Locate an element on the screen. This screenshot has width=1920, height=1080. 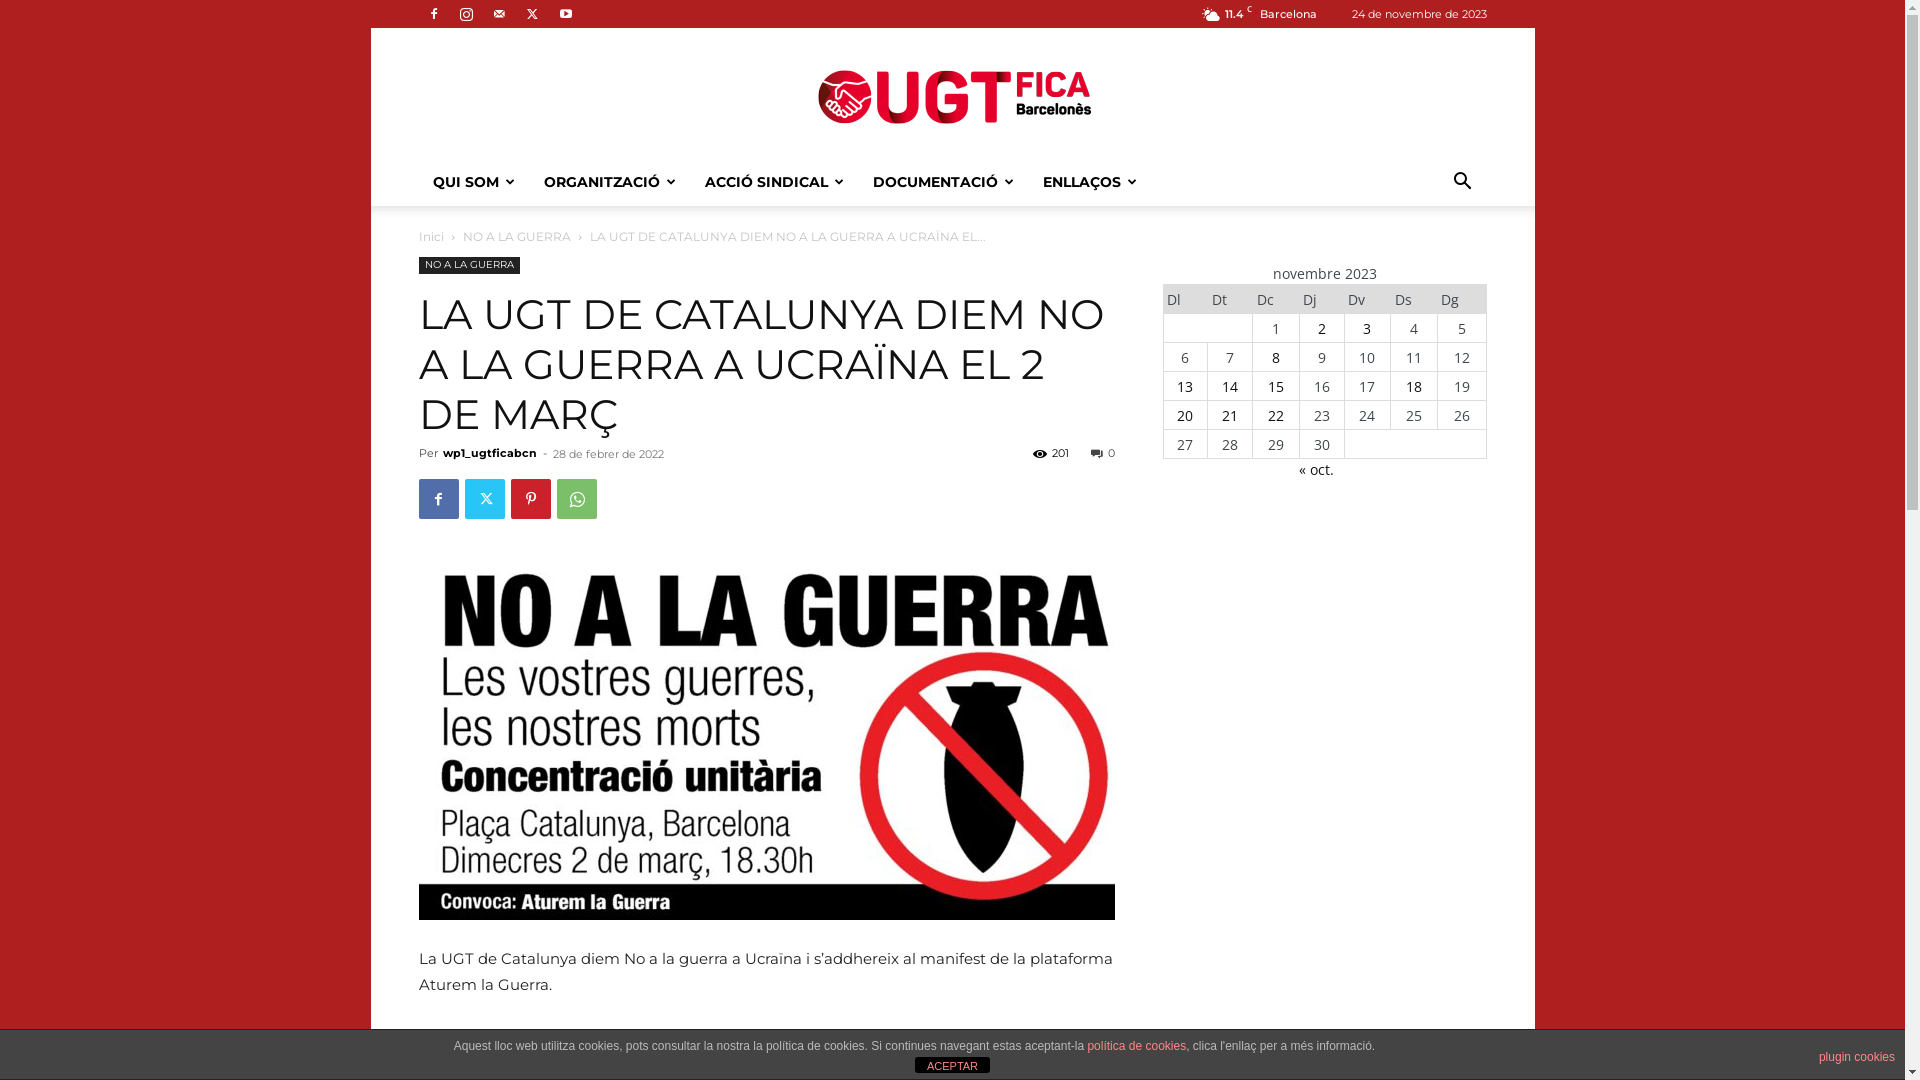
20 is located at coordinates (1185, 416).